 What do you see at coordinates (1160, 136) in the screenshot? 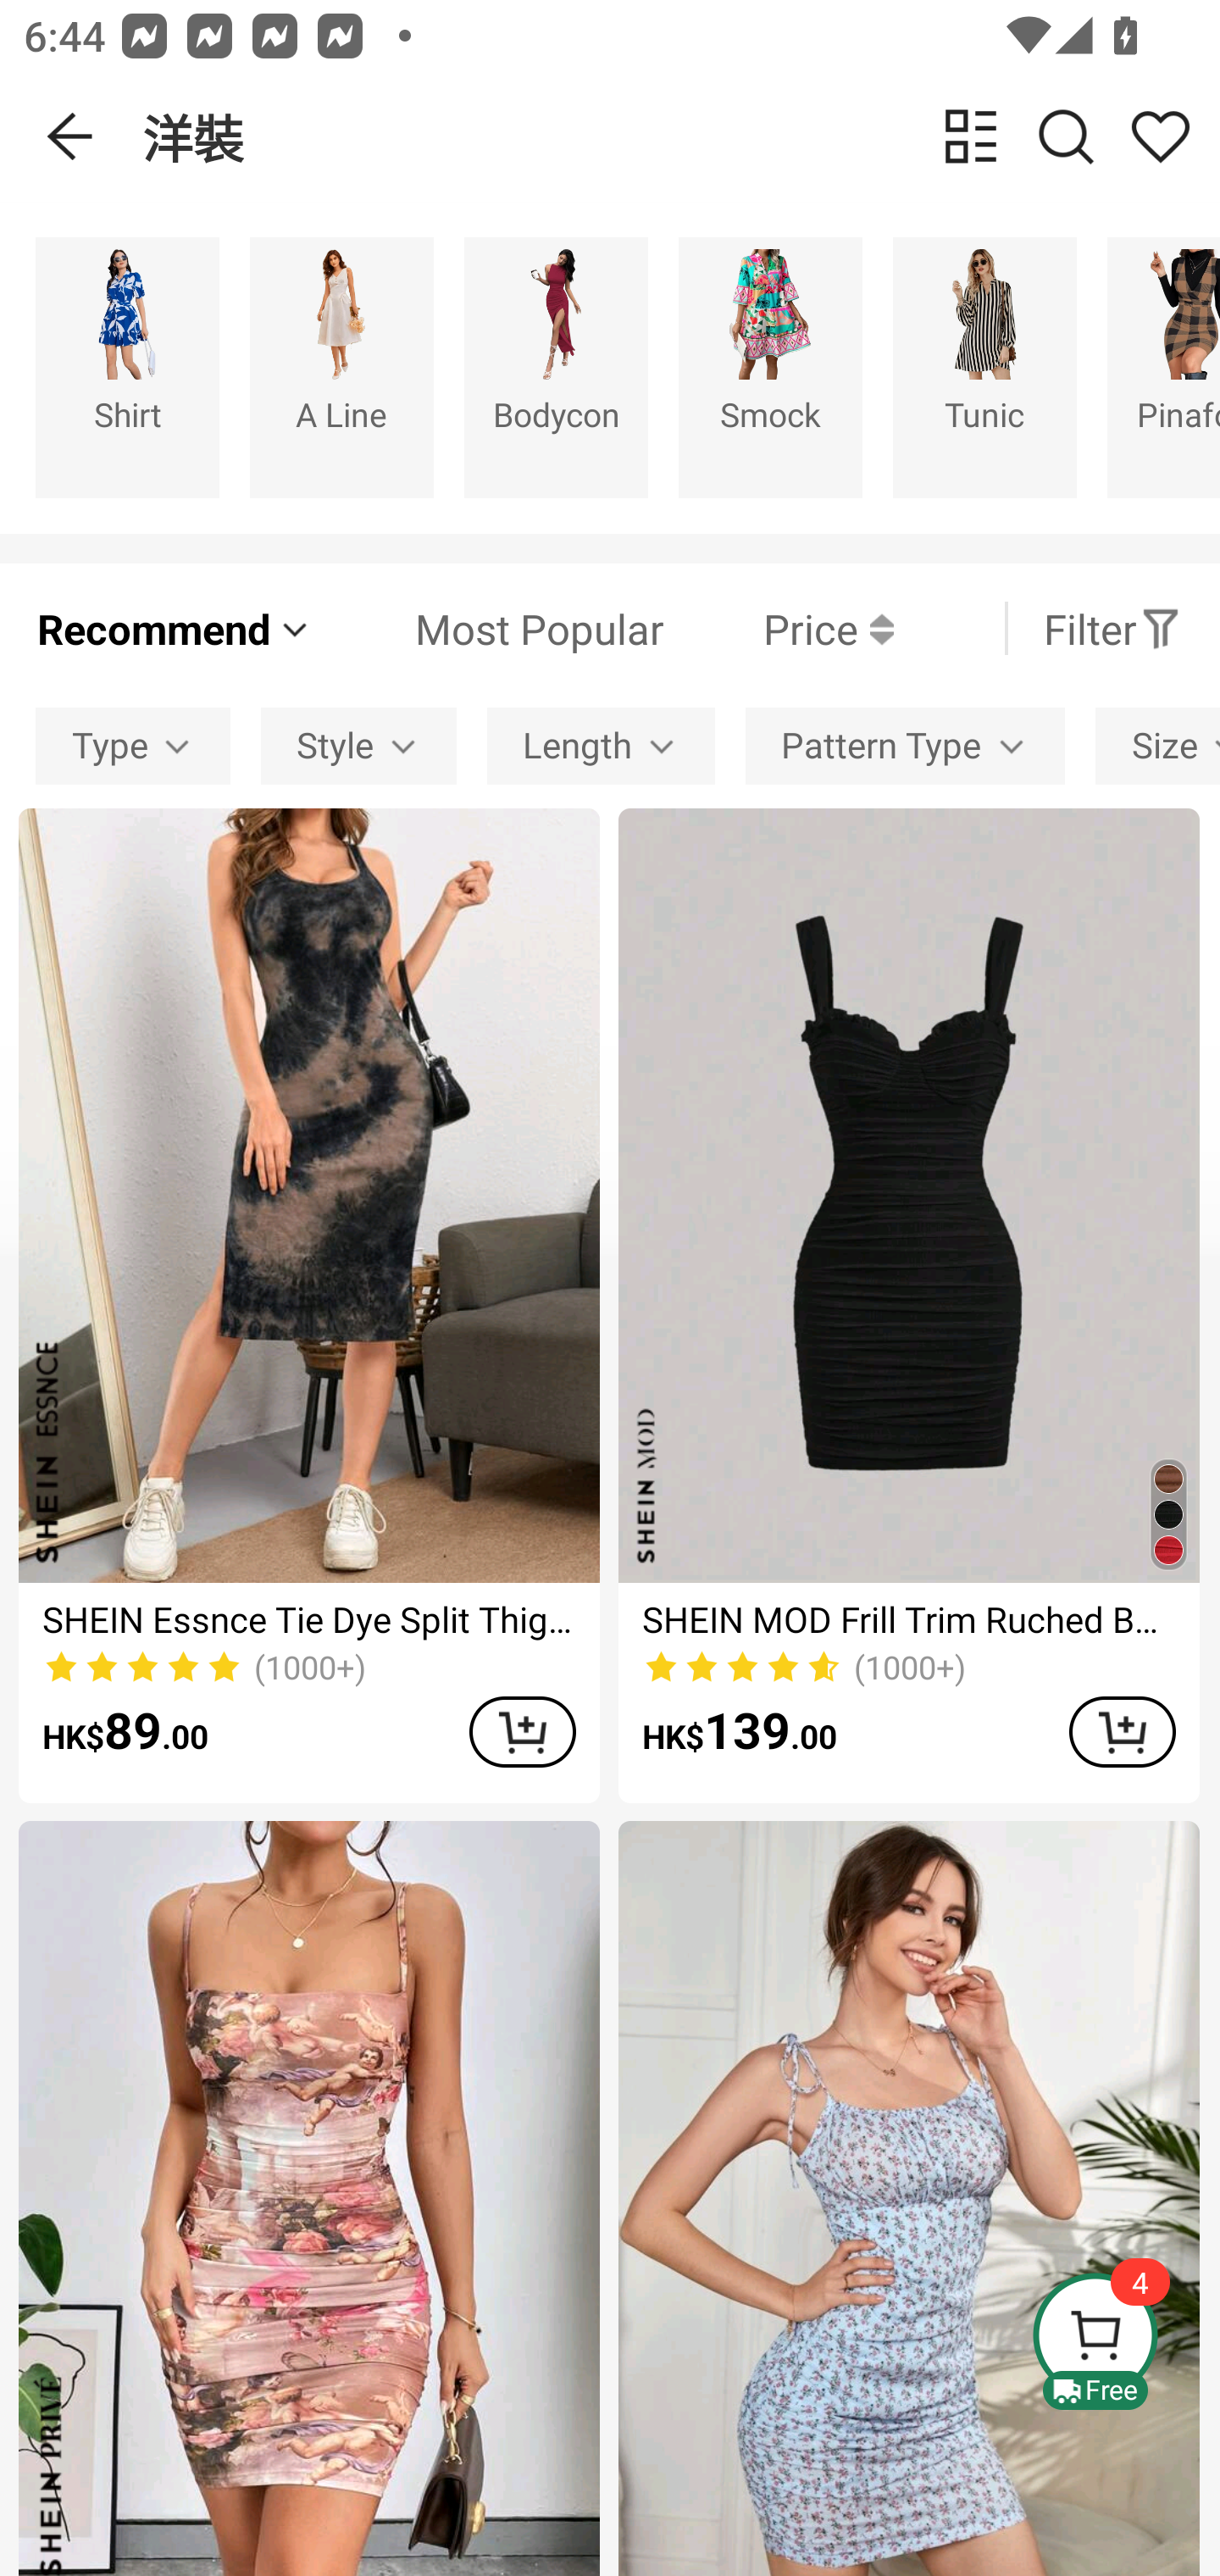
I see `Share` at bounding box center [1160, 136].